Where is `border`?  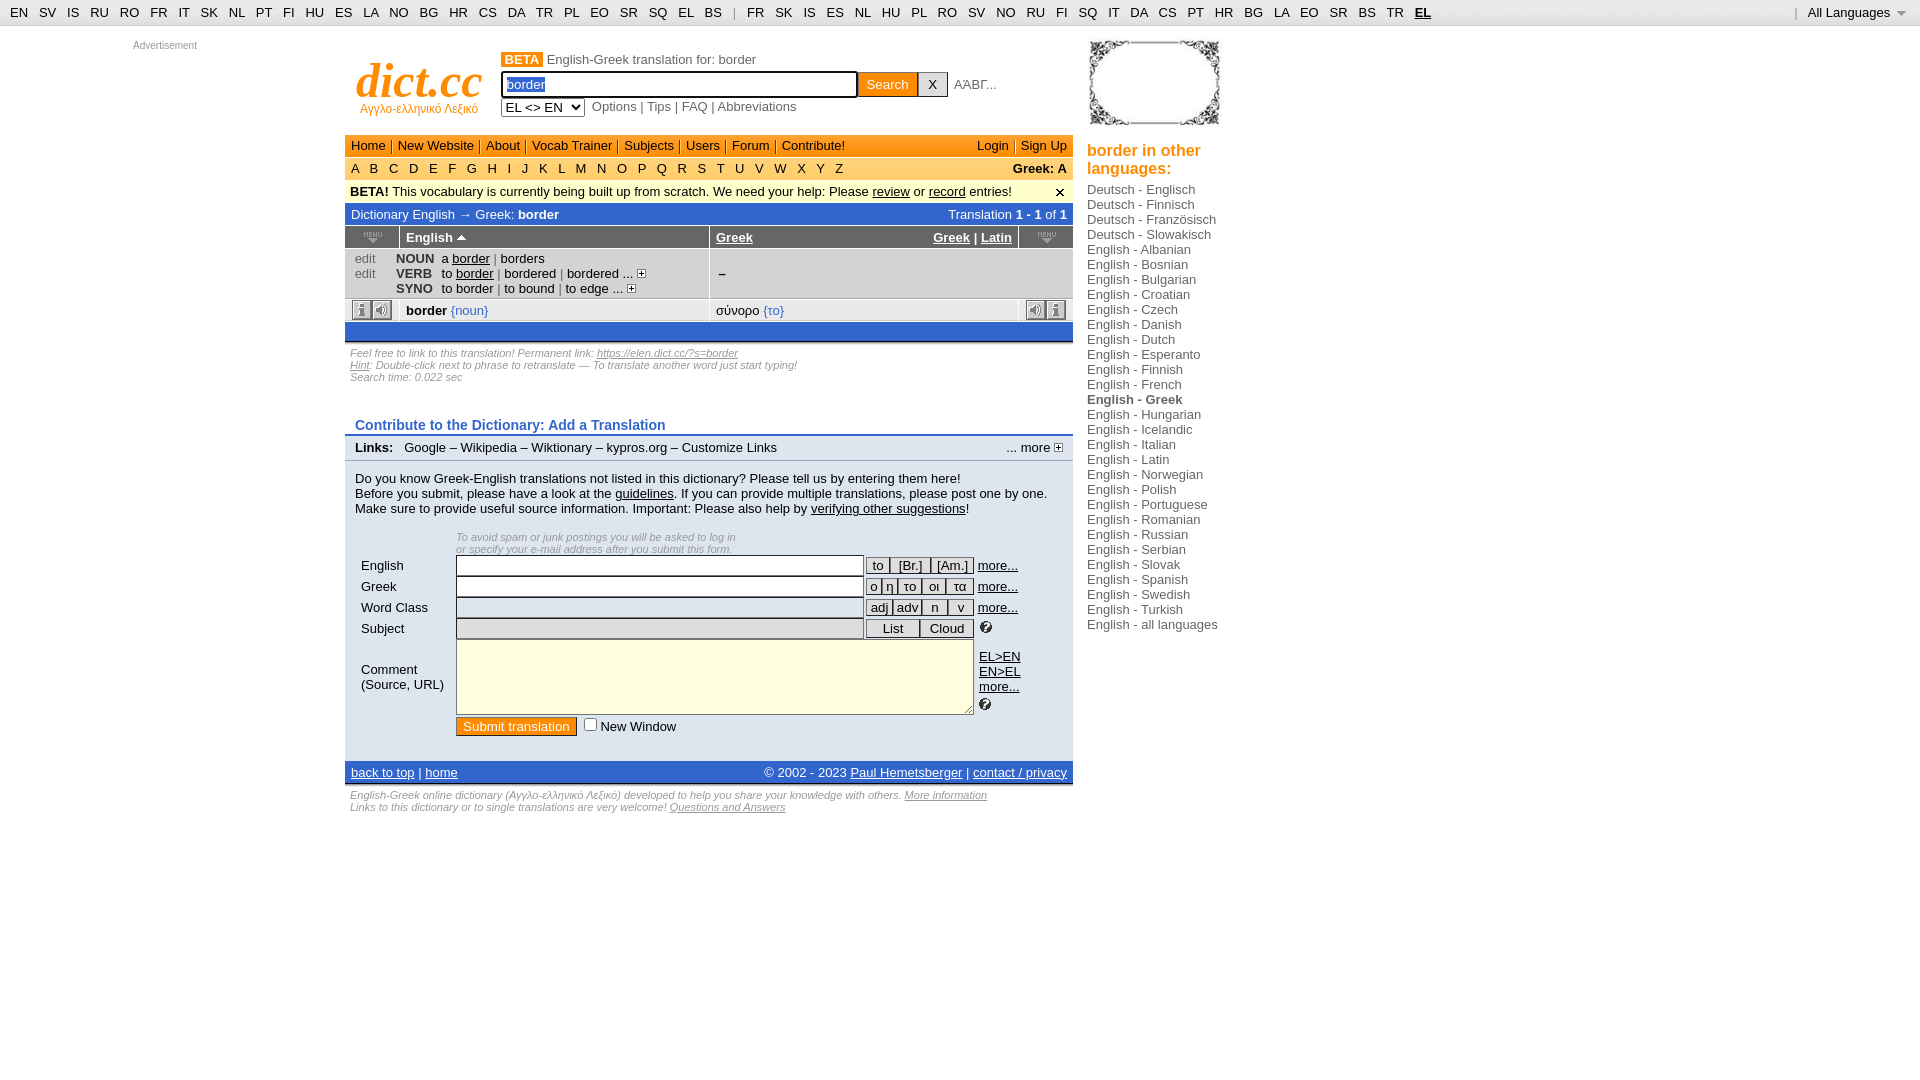
border is located at coordinates (538, 214).